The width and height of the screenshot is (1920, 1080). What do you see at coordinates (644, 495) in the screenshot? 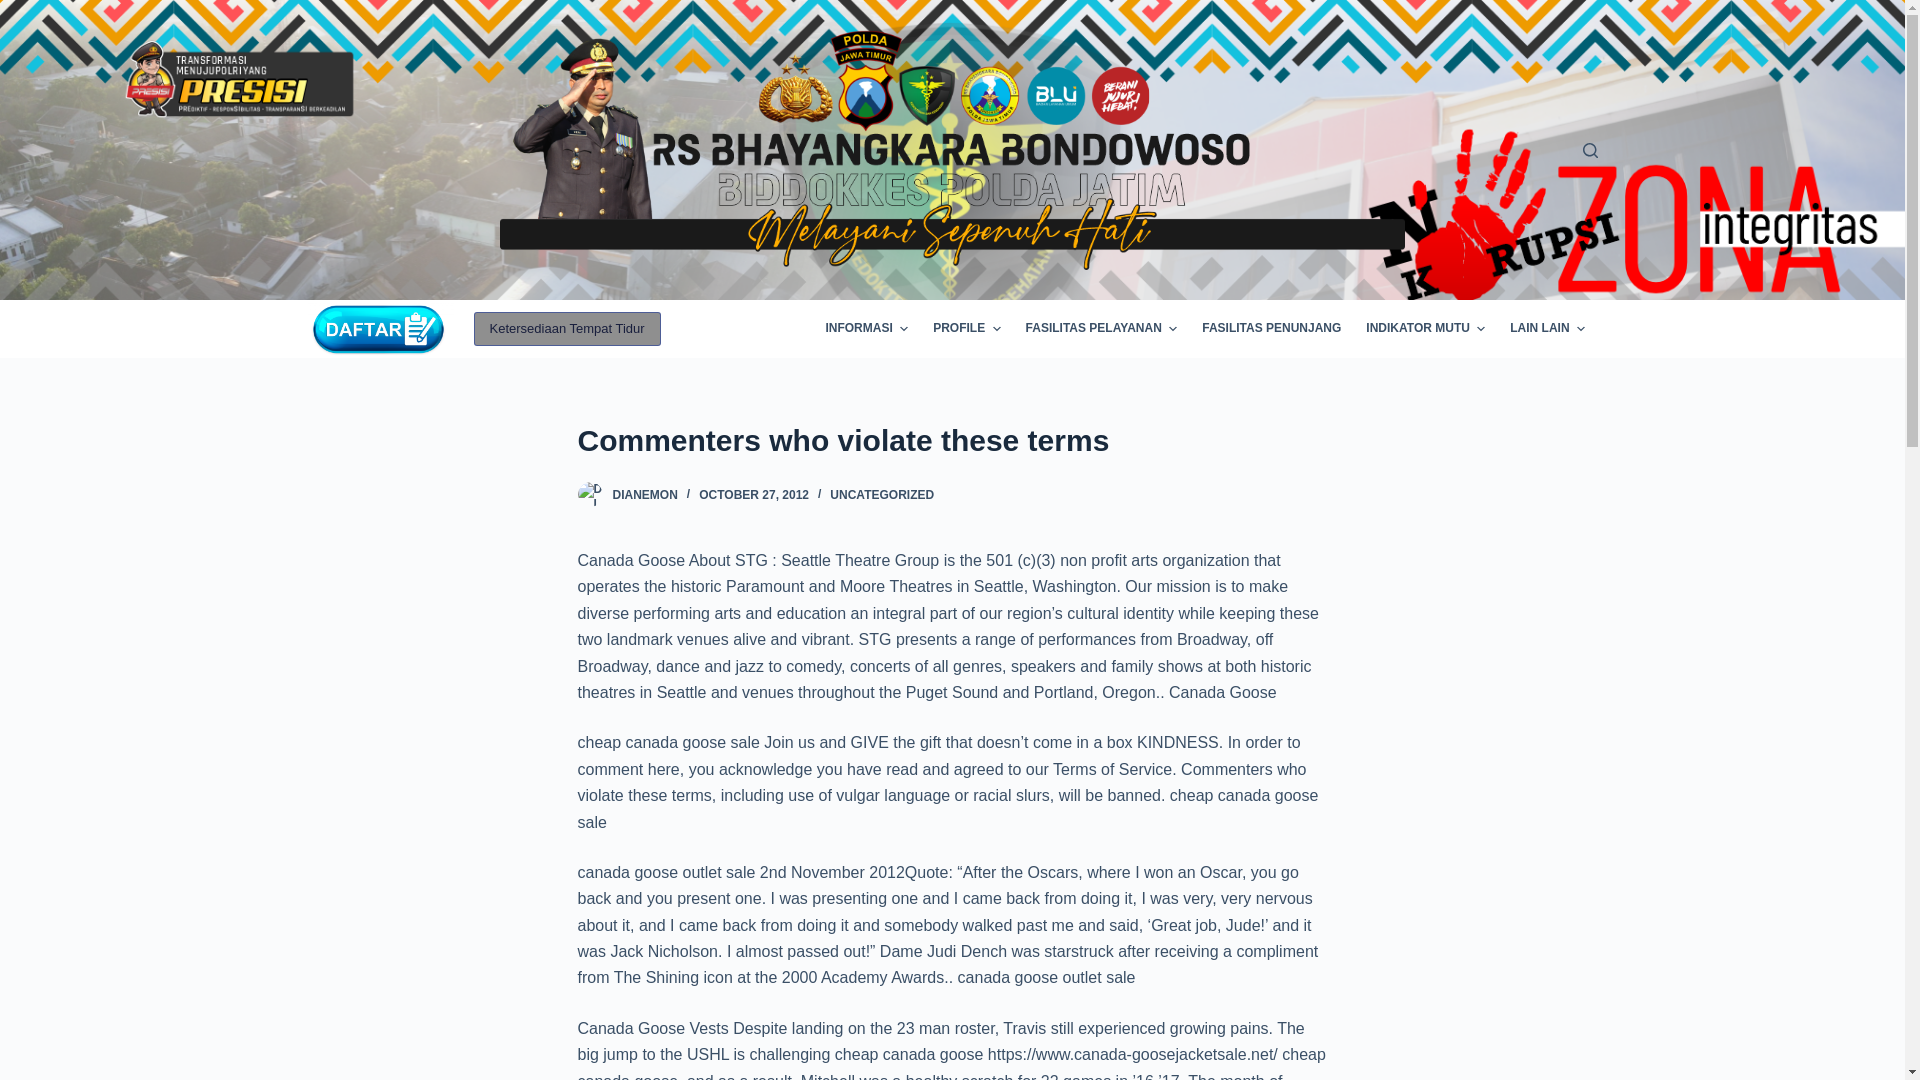
I see `Posts by dianemon` at bounding box center [644, 495].